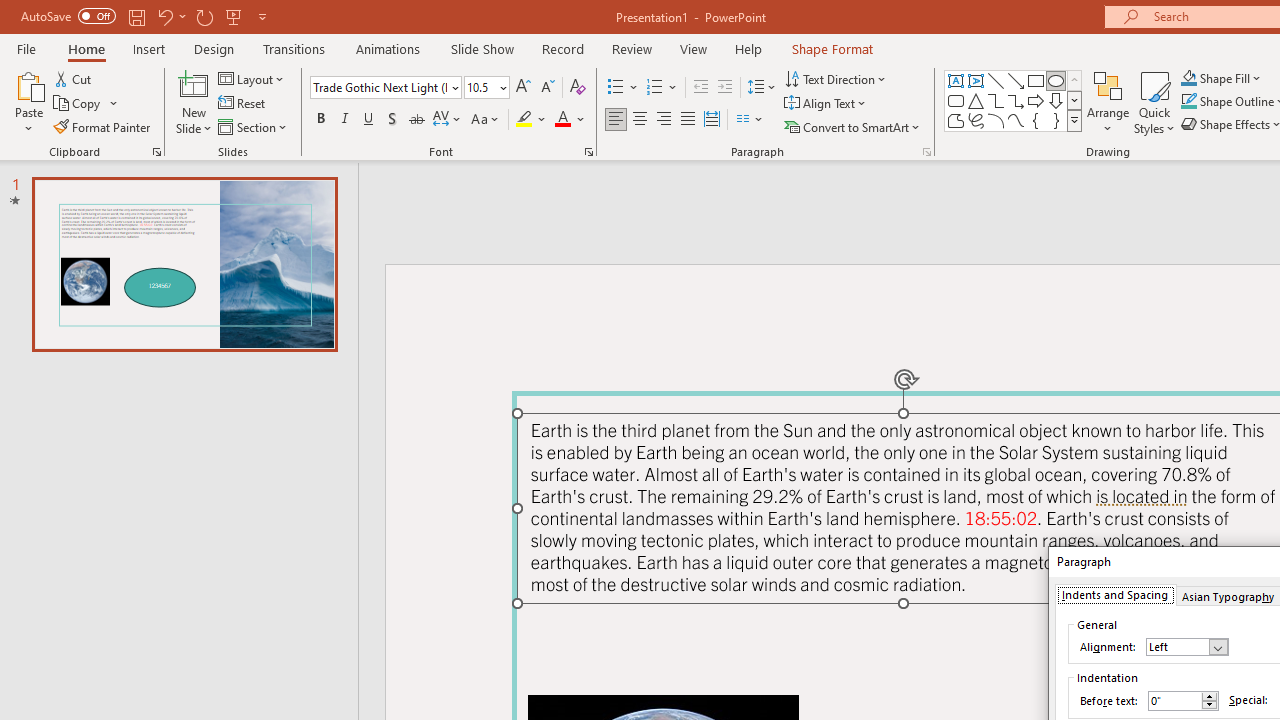 The height and width of the screenshot is (720, 1280). What do you see at coordinates (1174, 700) in the screenshot?
I see `Before text` at bounding box center [1174, 700].